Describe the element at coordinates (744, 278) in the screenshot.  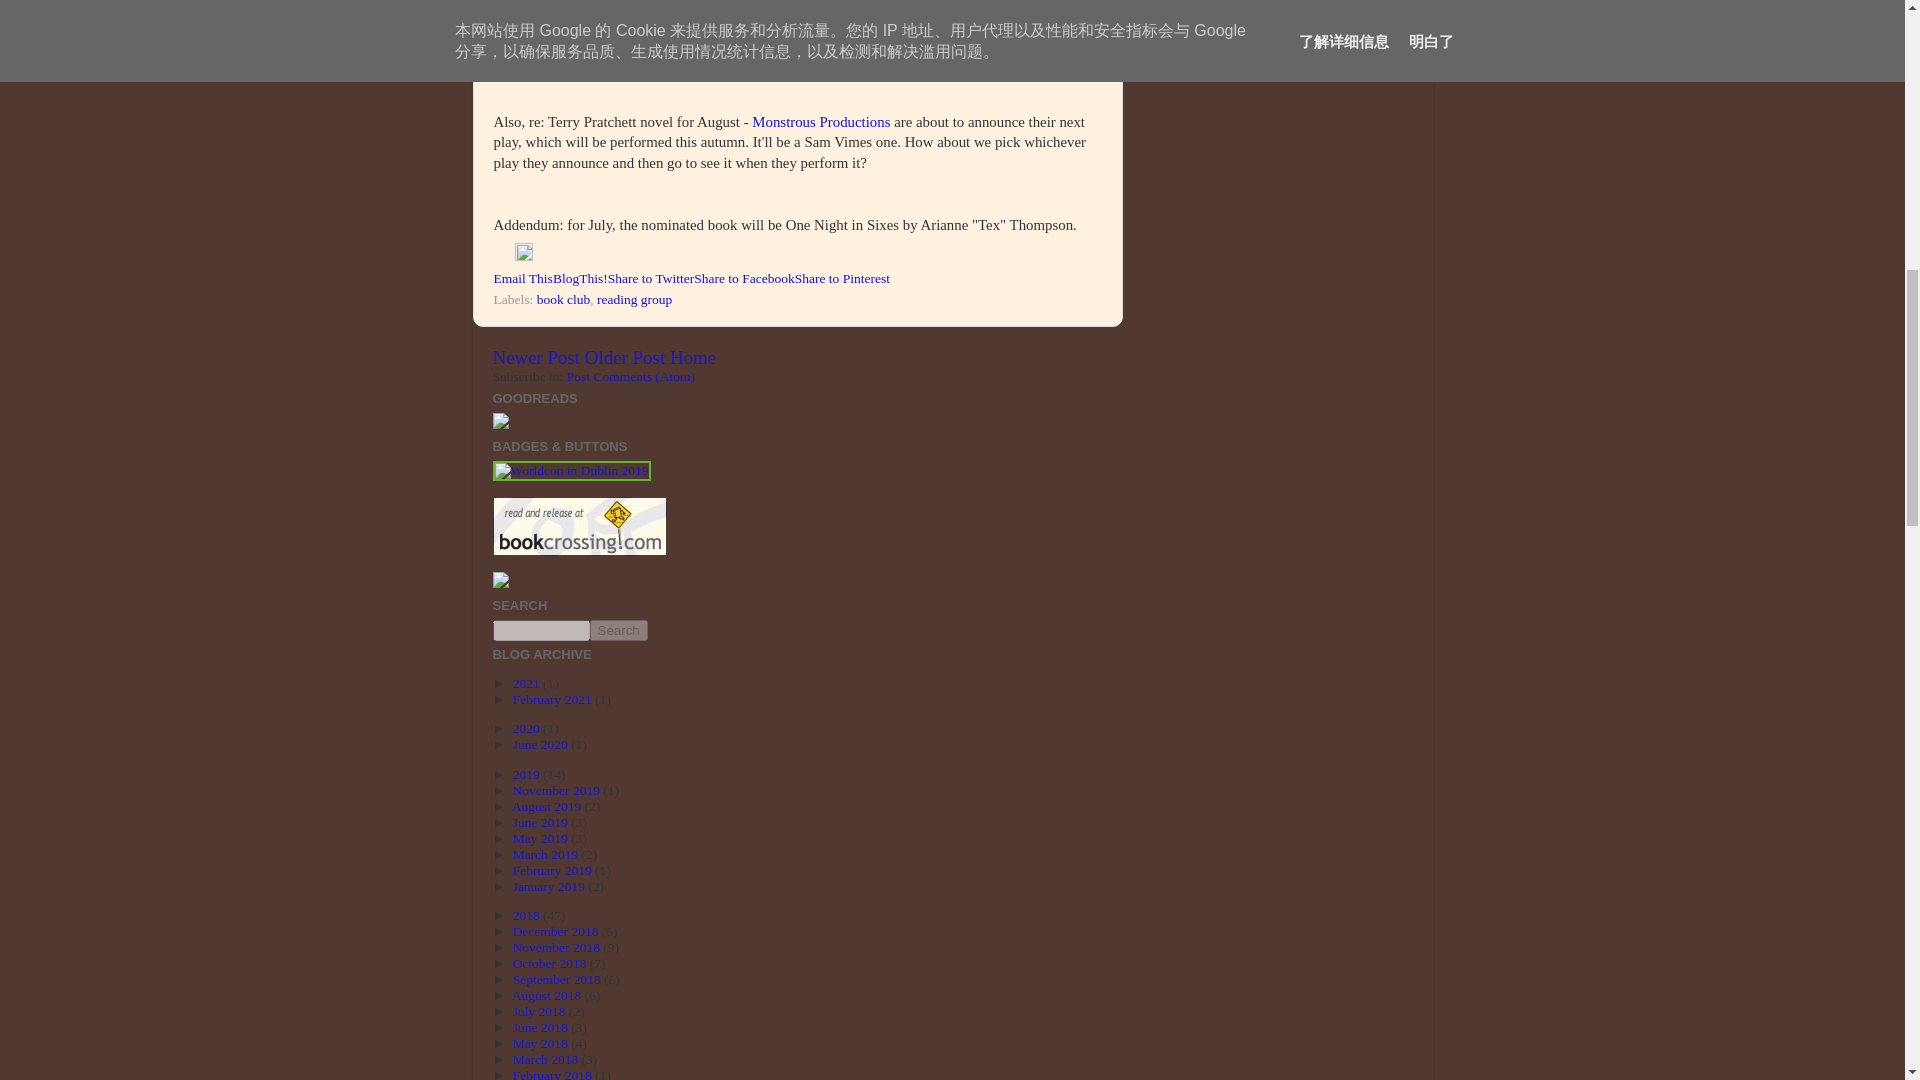
I see `Share to Facebook` at that location.